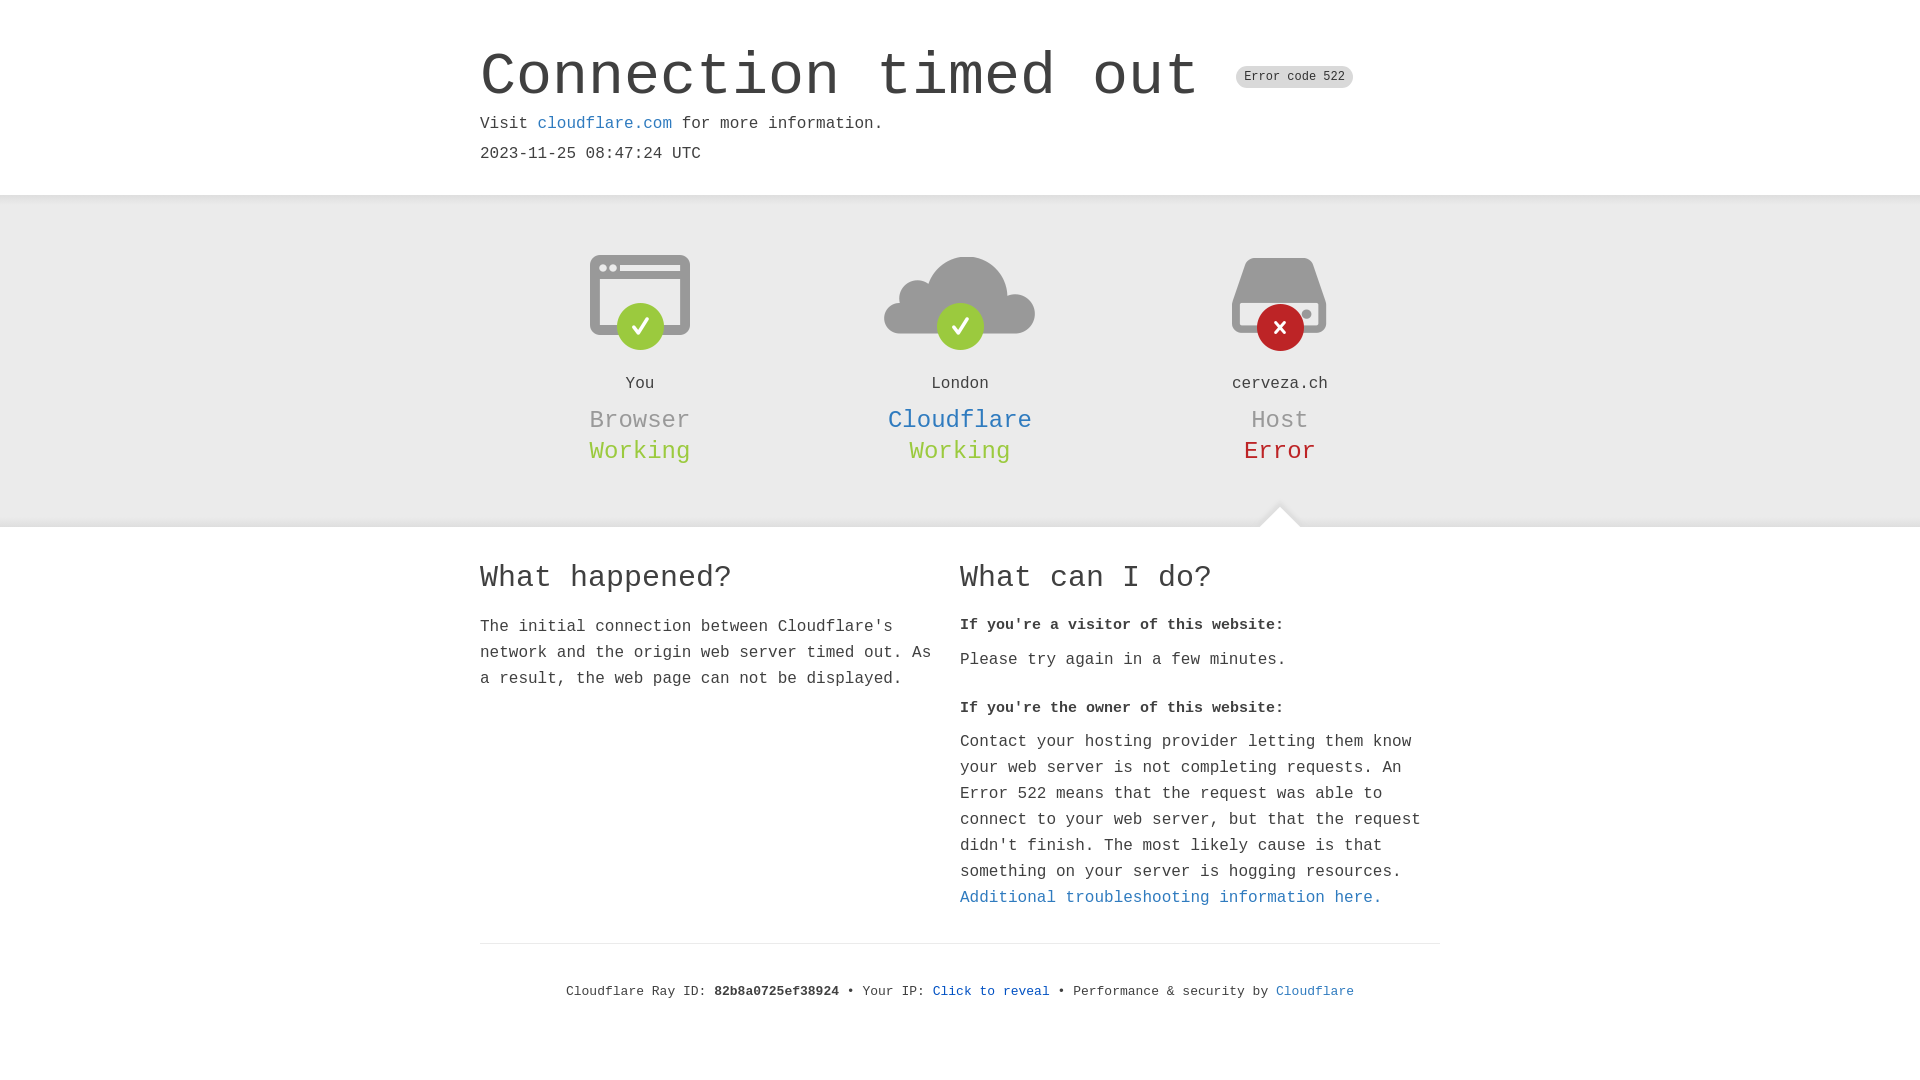 This screenshot has height=1080, width=1920. I want to click on Cloudflare, so click(960, 420).